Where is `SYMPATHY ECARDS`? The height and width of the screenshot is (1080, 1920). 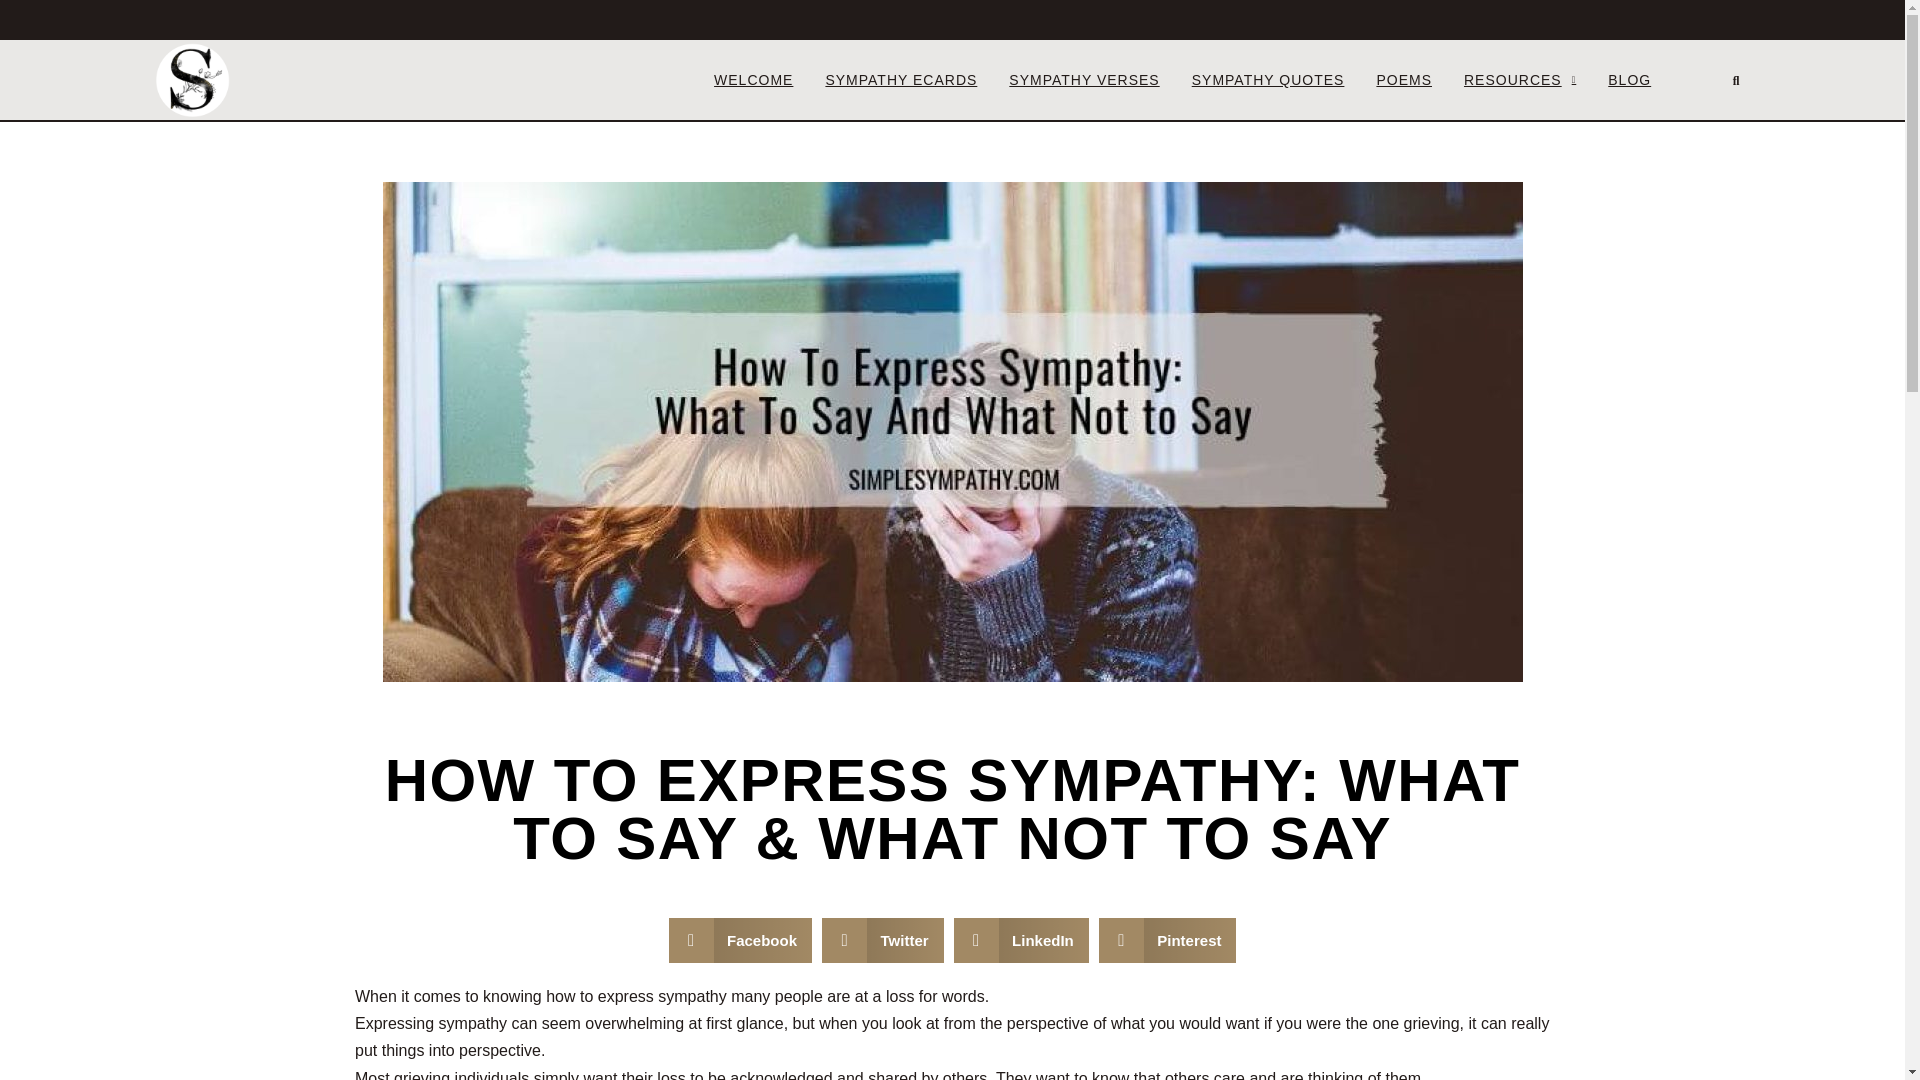 SYMPATHY ECARDS is located at coordinates (901, 79).